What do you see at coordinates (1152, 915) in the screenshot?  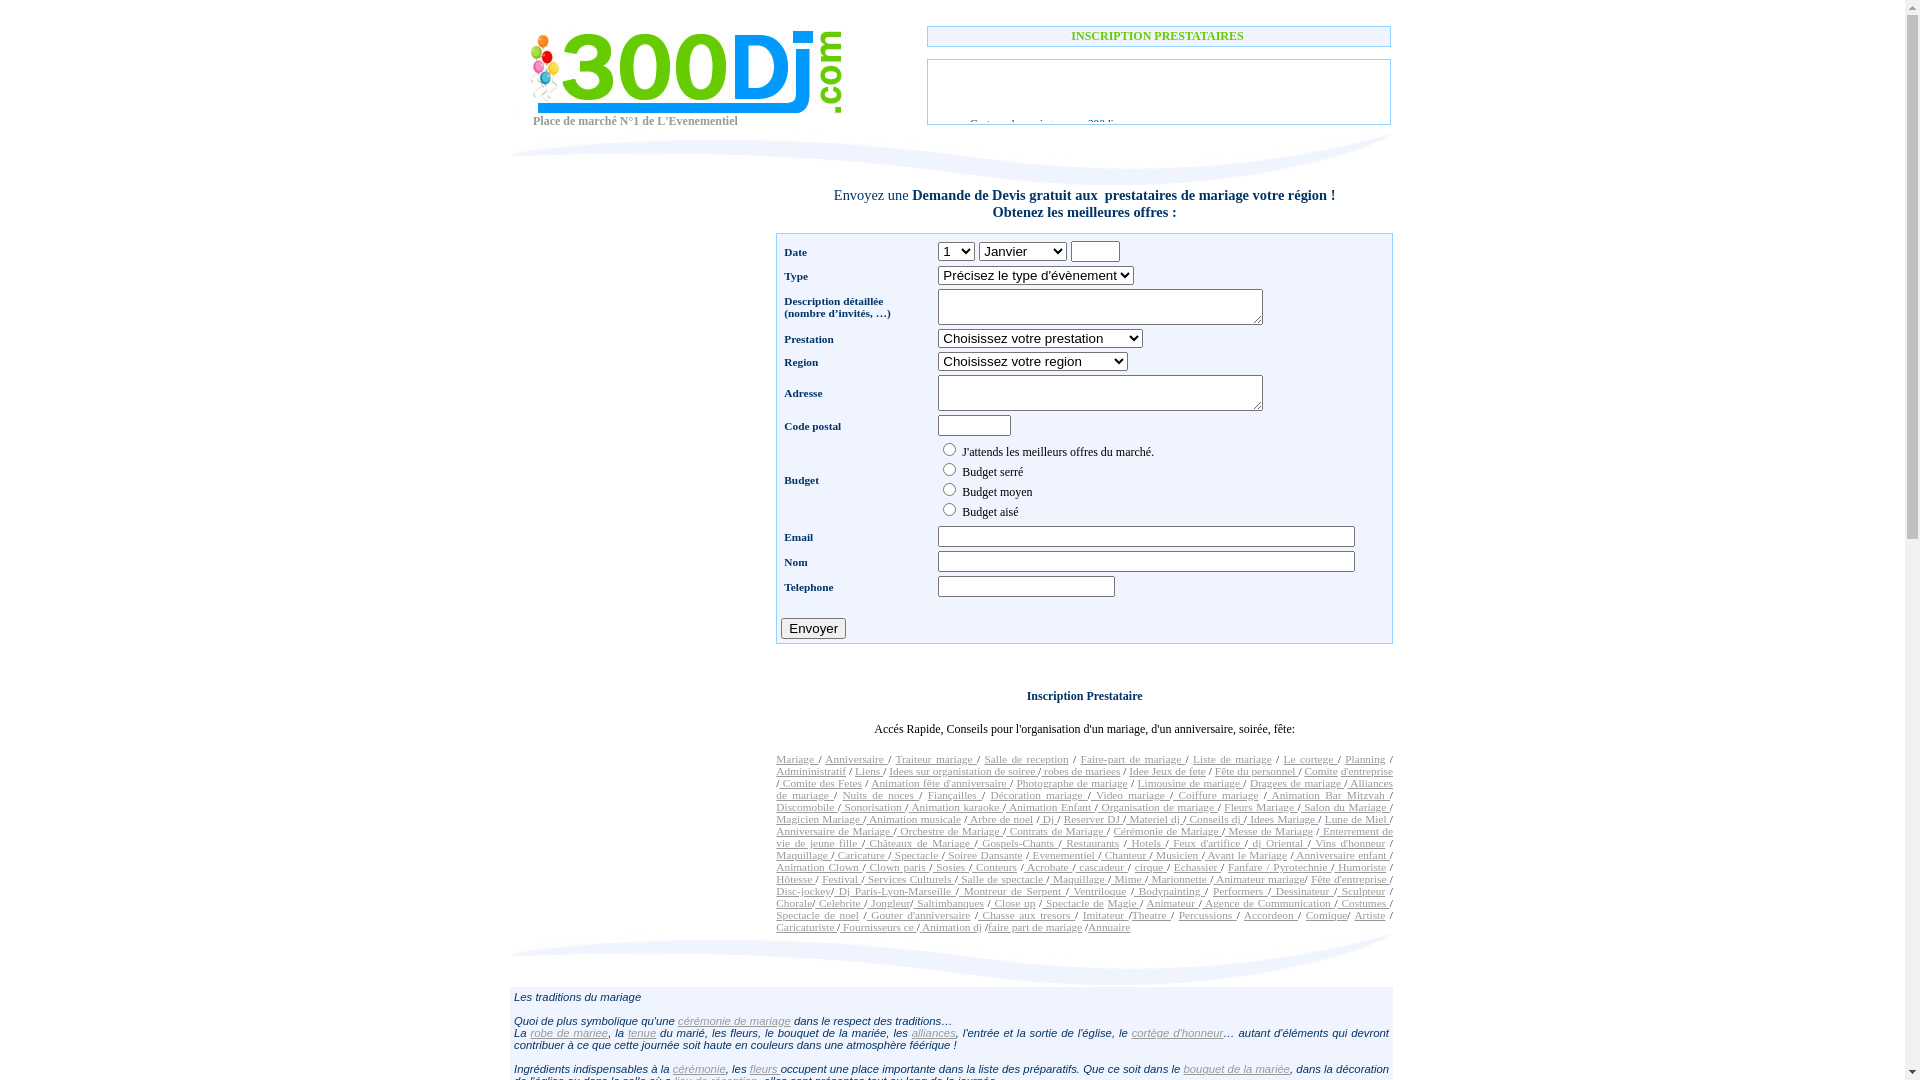 I see `Theatre` at bounding box center [1152, 915].